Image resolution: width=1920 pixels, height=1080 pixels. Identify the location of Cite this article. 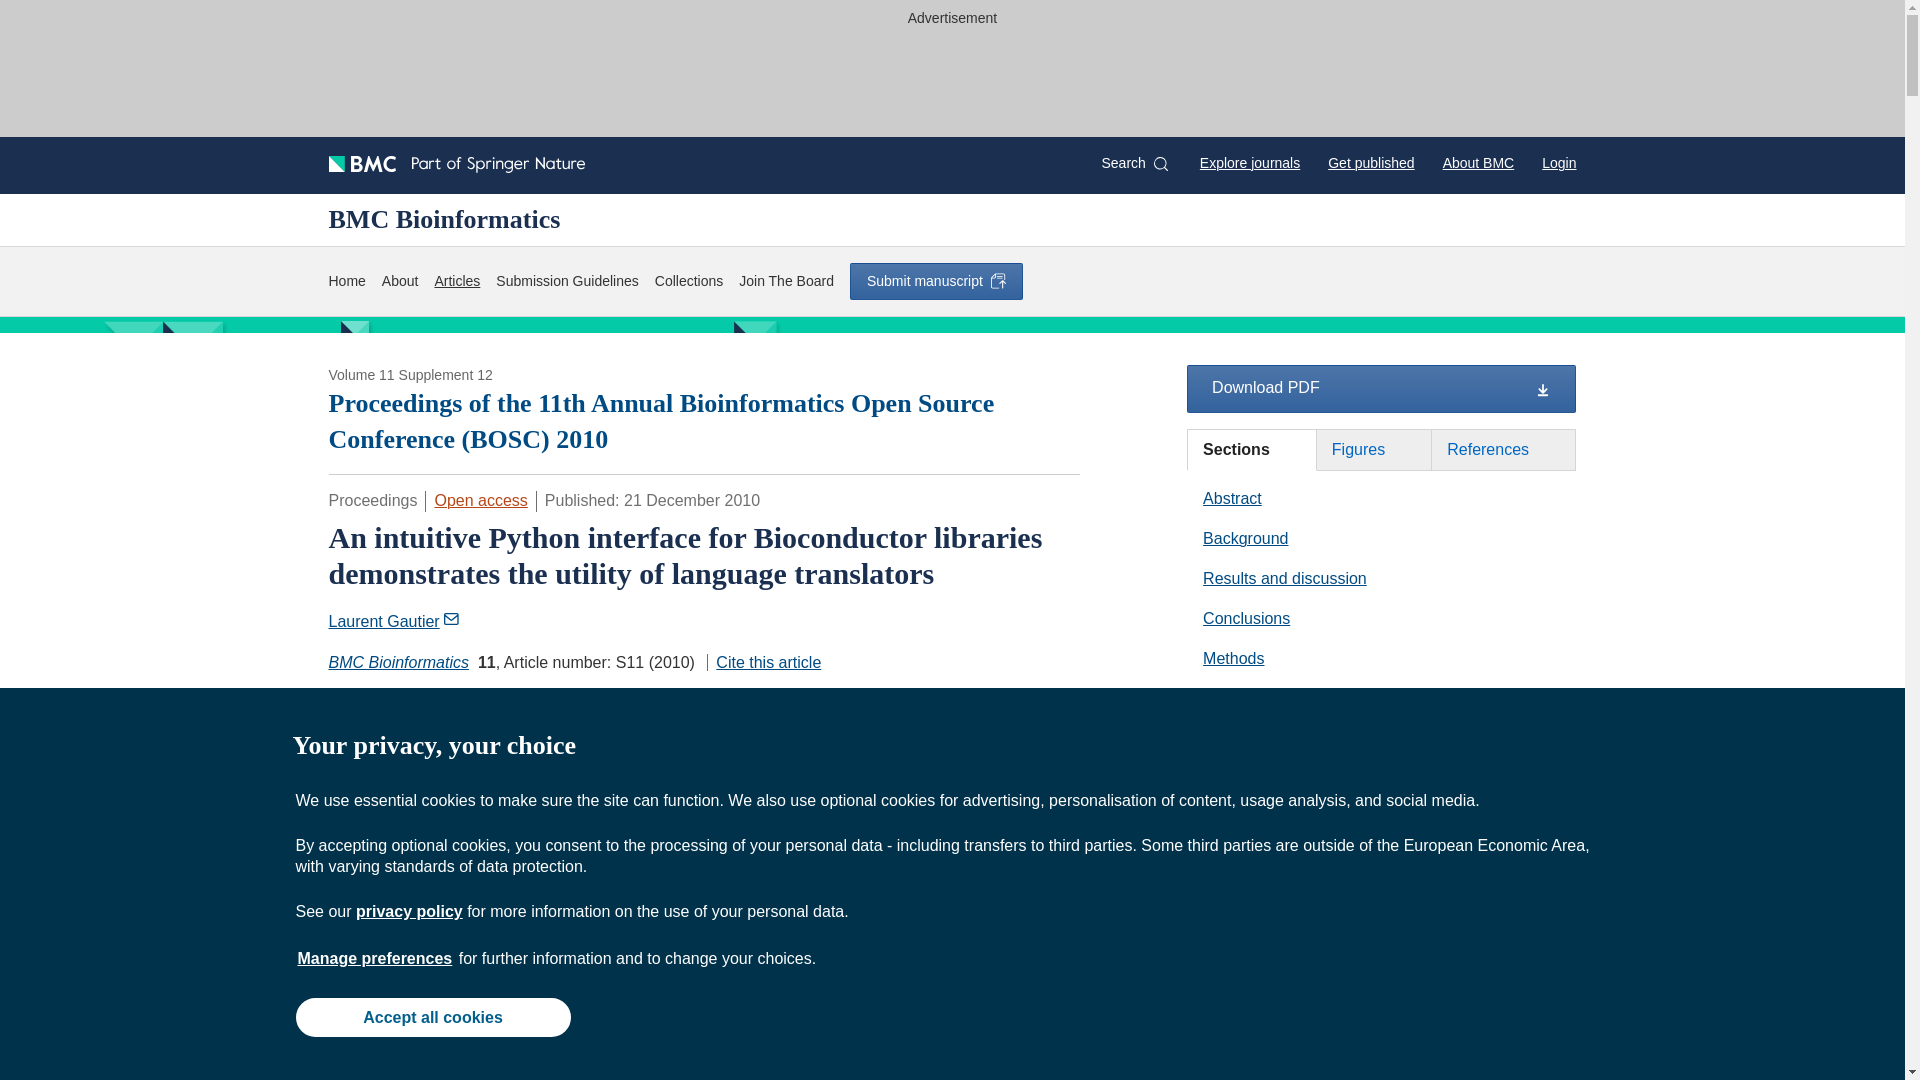
(764, 662).